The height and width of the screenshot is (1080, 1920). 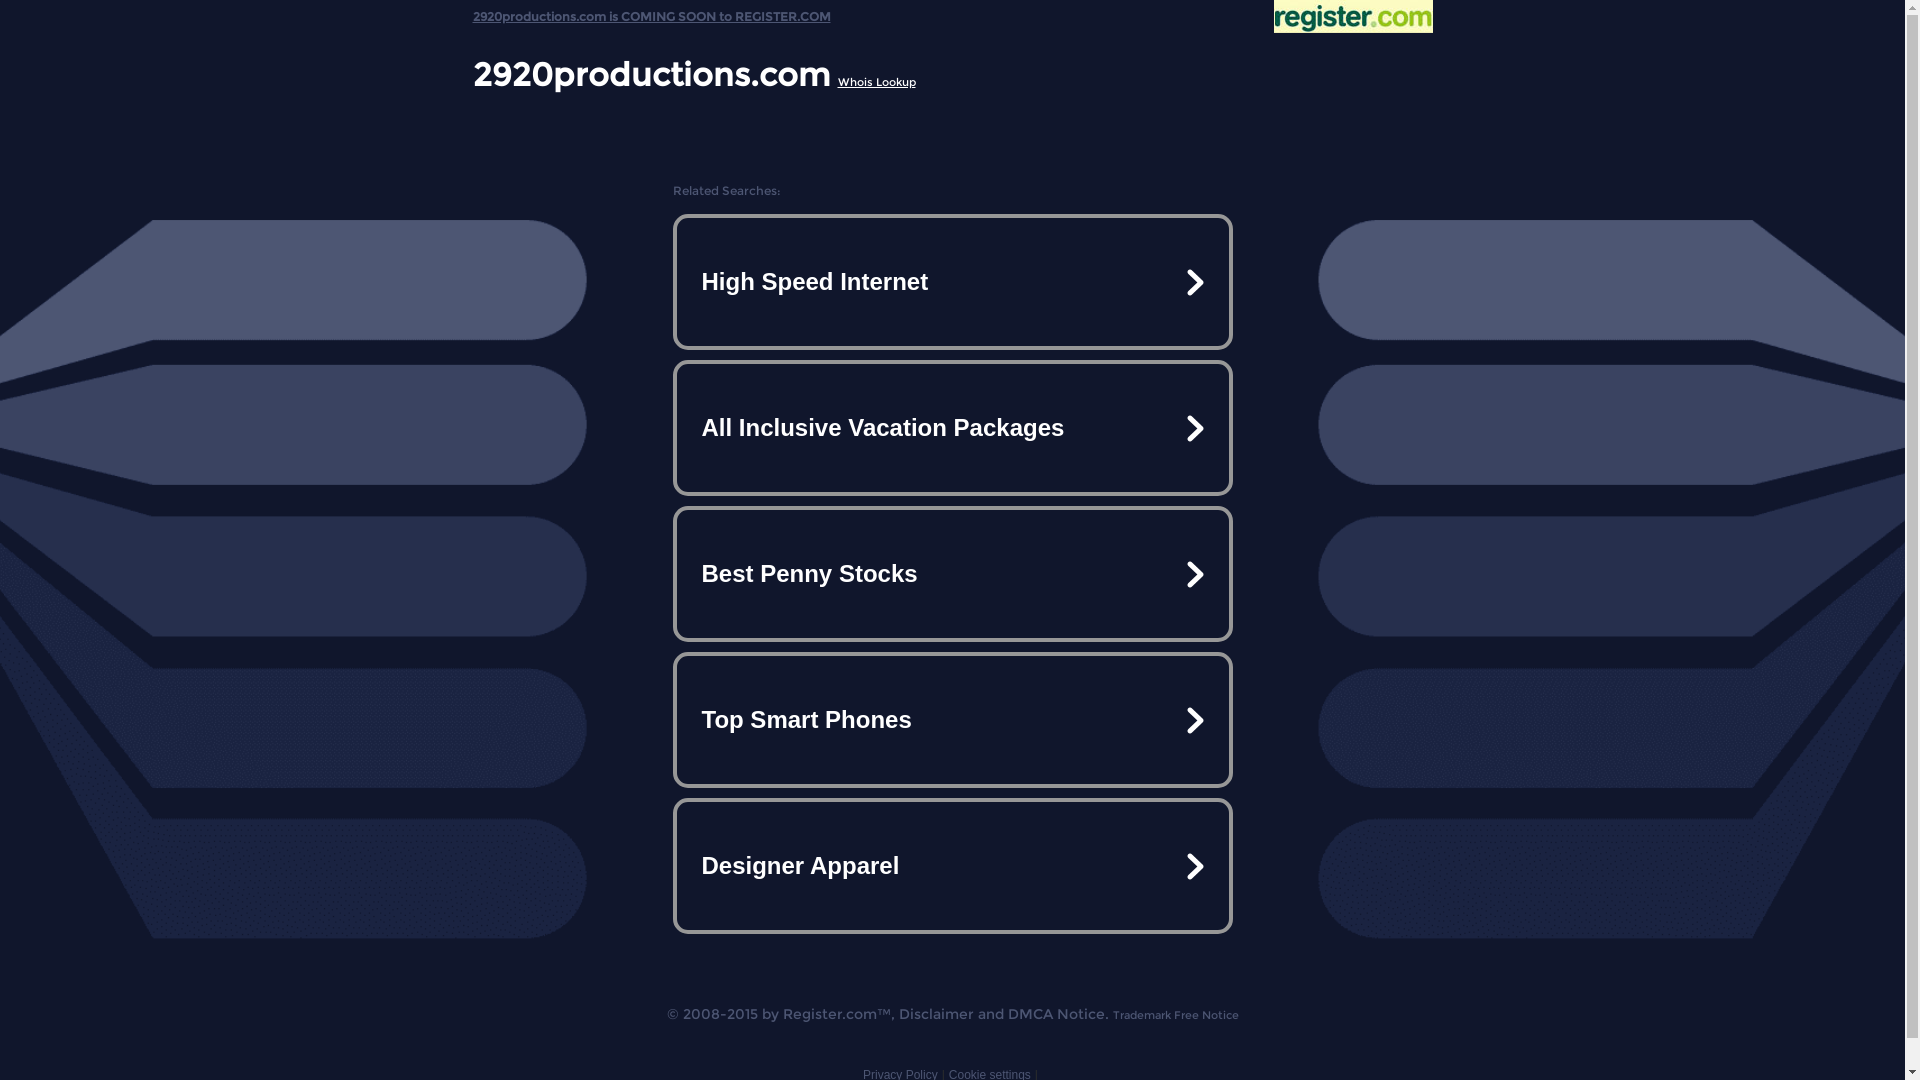 I want to click on Best Penny Stocks, so click(x=952, y=574).